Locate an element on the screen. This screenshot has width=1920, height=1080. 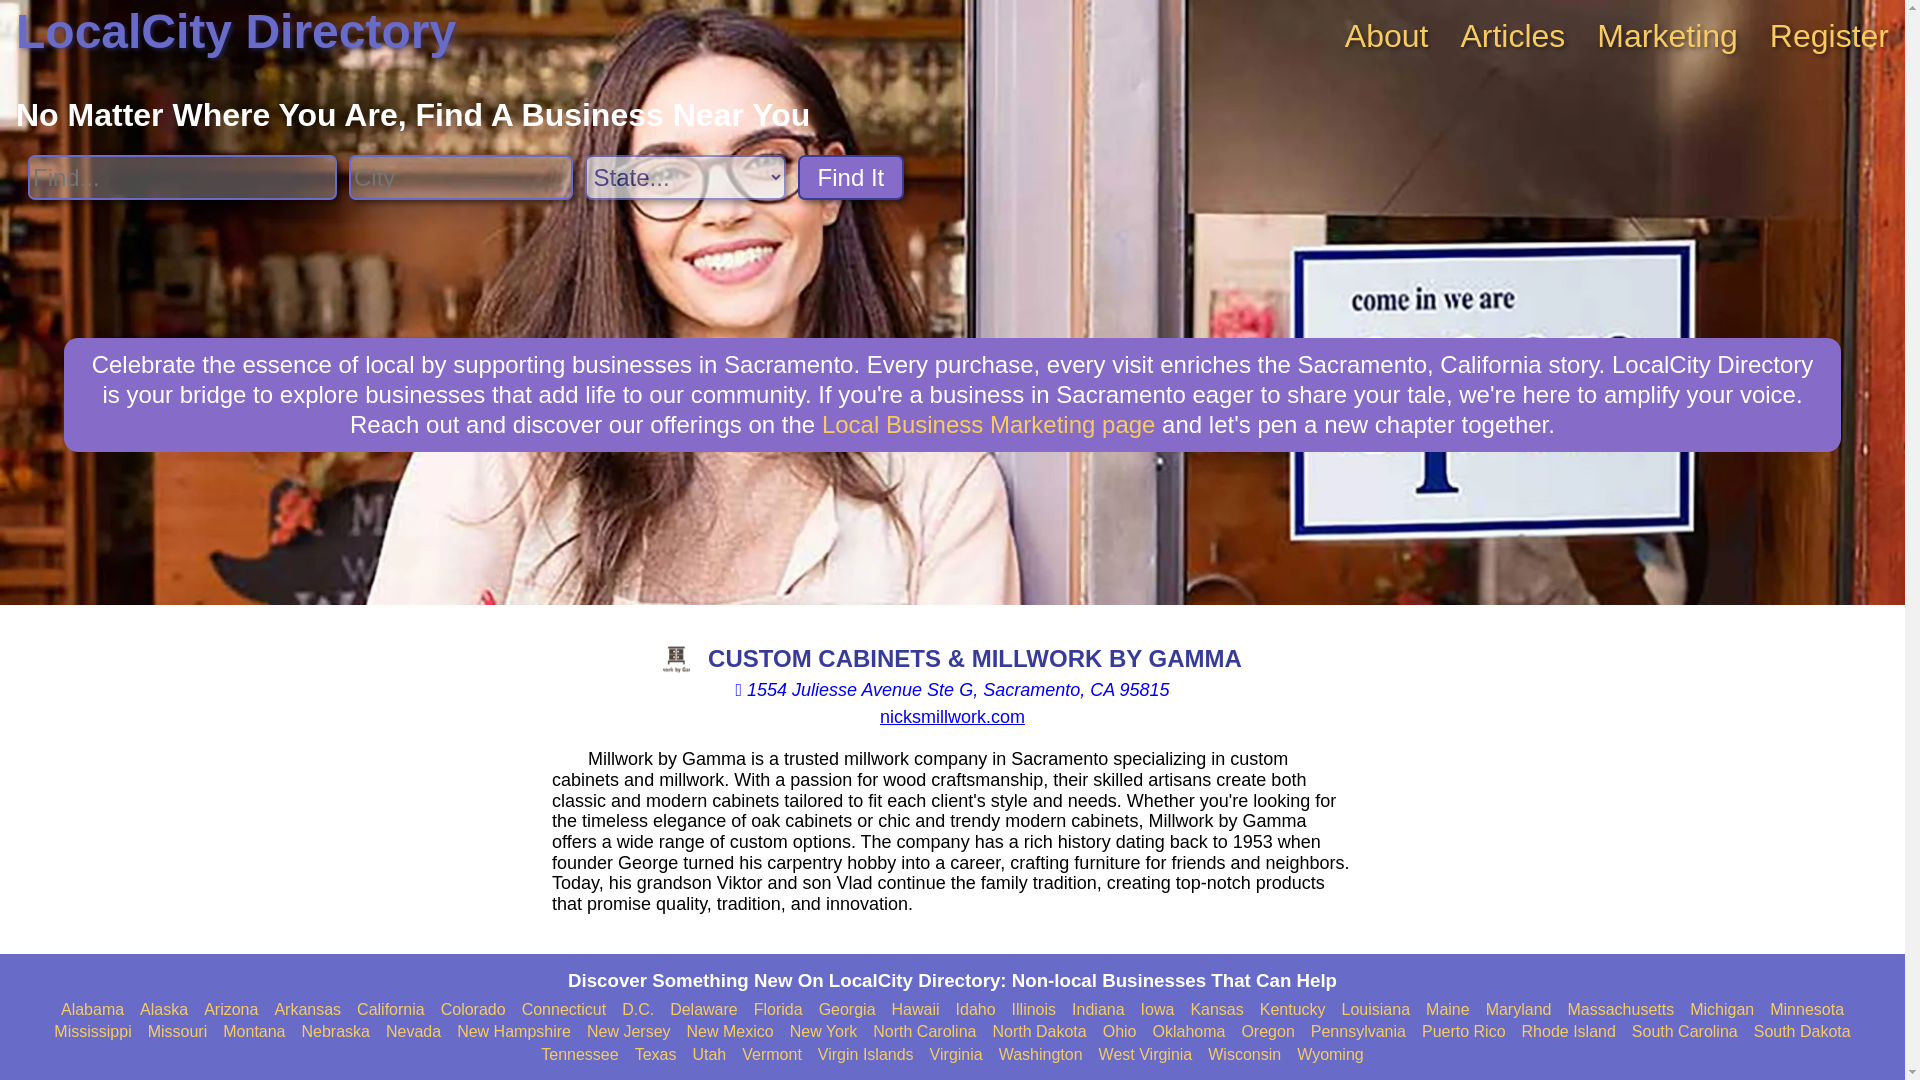
Register My Business is located at coordinates (1830, 36).